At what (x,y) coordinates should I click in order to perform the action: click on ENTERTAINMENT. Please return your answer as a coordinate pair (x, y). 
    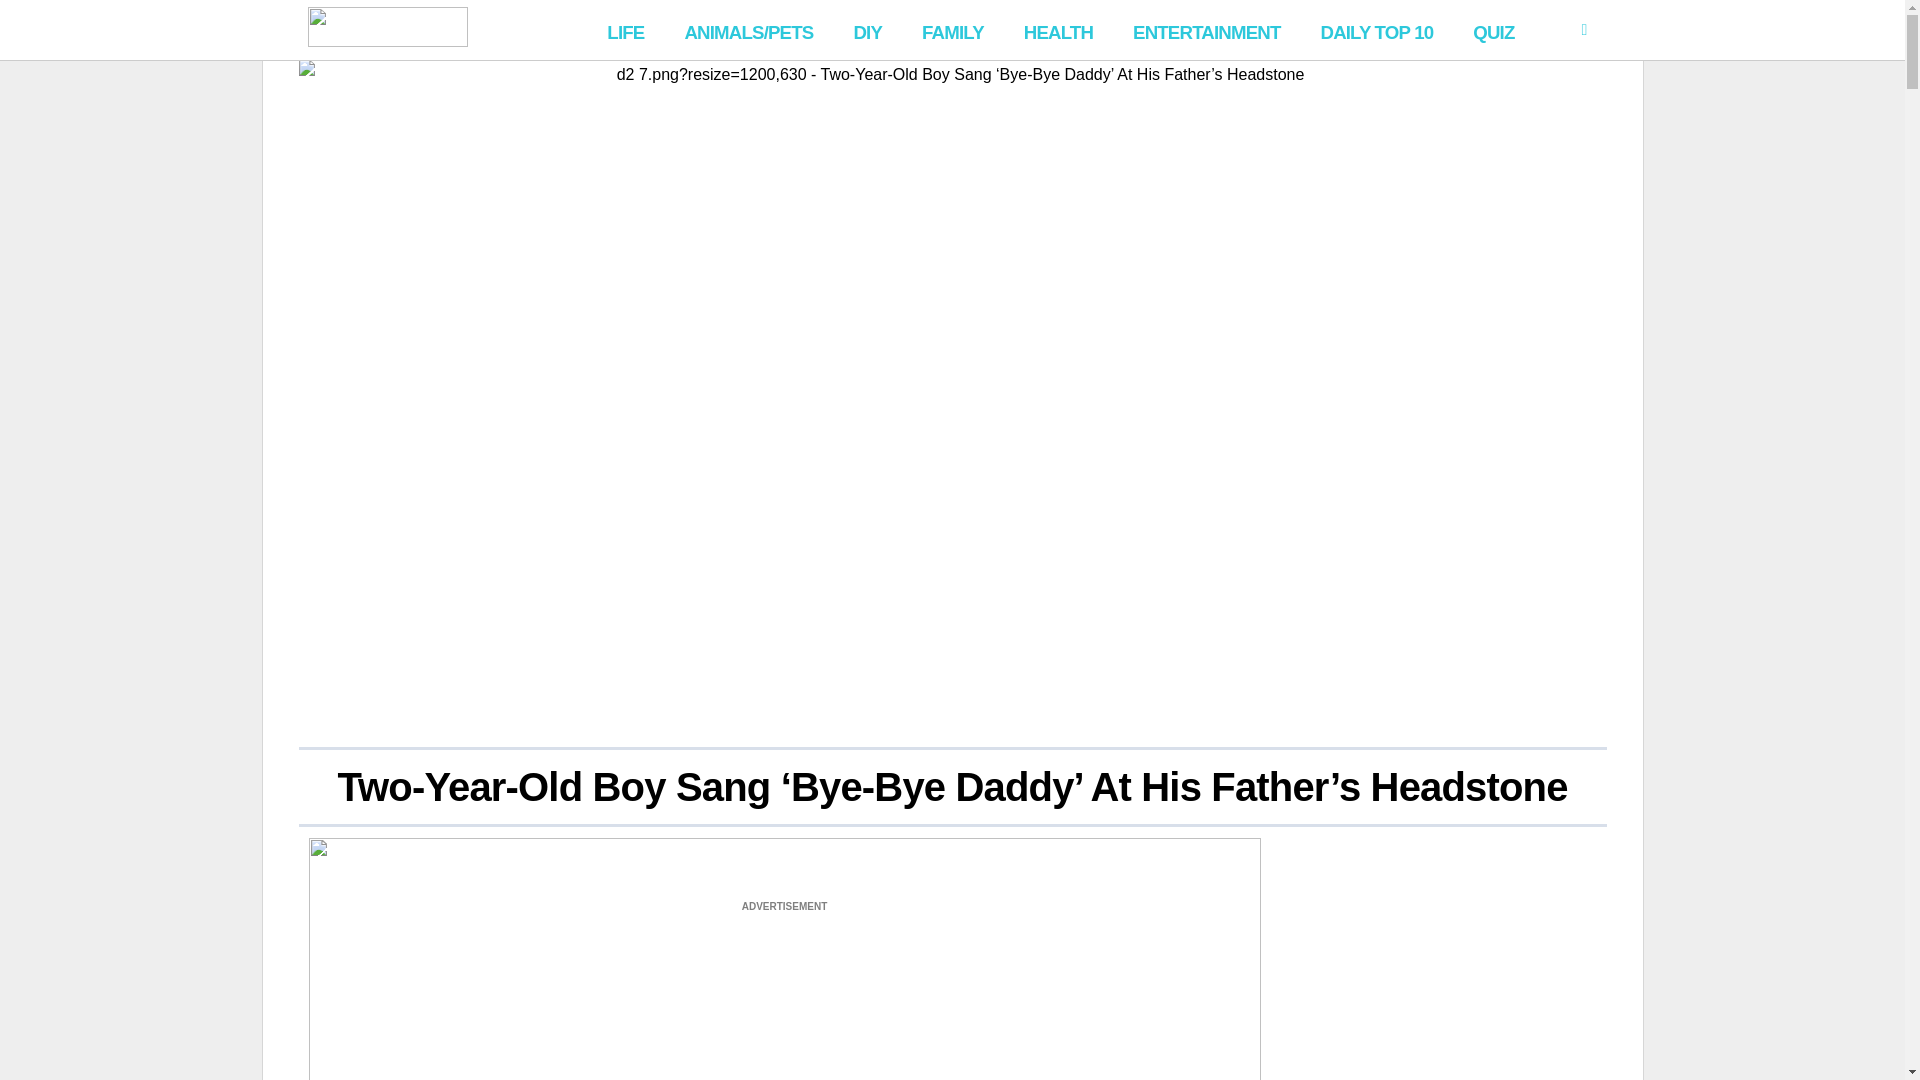
    Looking at the image, I should click on (1206, 30).